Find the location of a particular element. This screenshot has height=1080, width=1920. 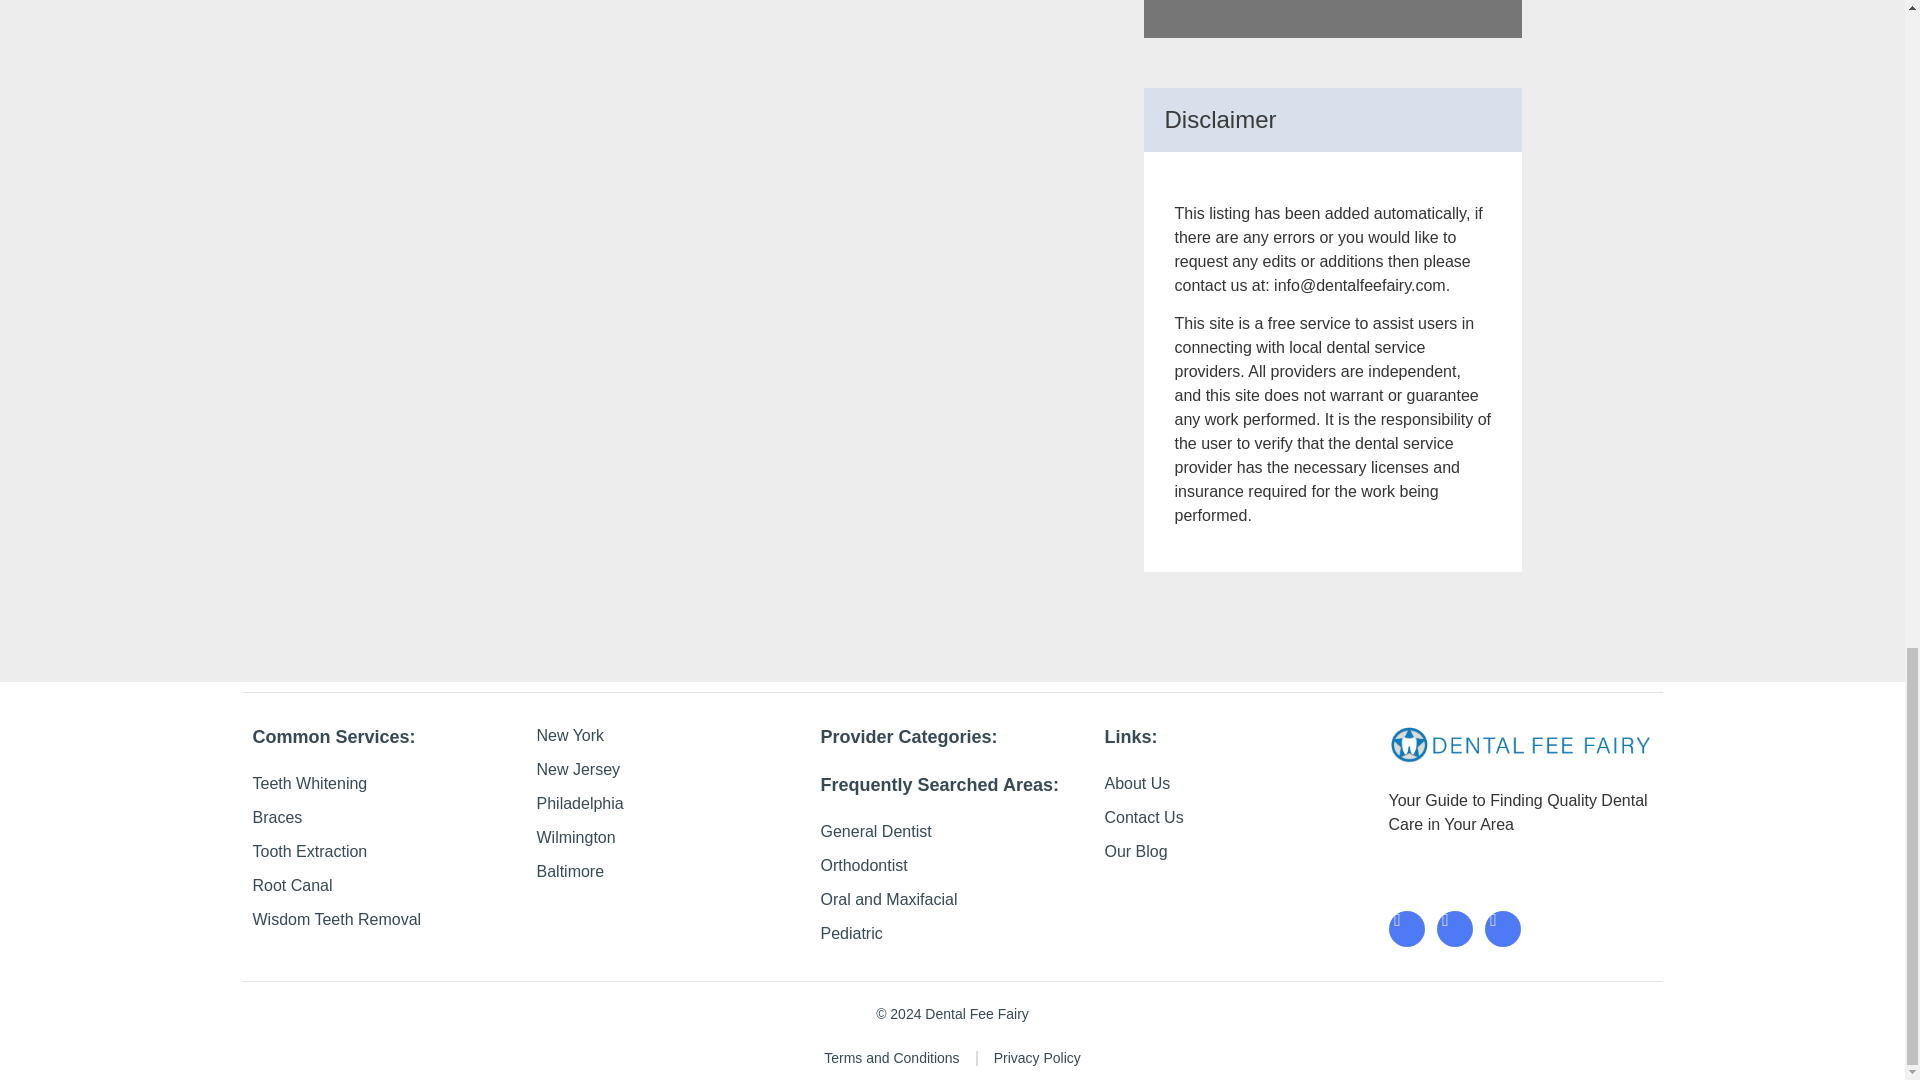

Our Blog is located at coordinates (1236, 852).